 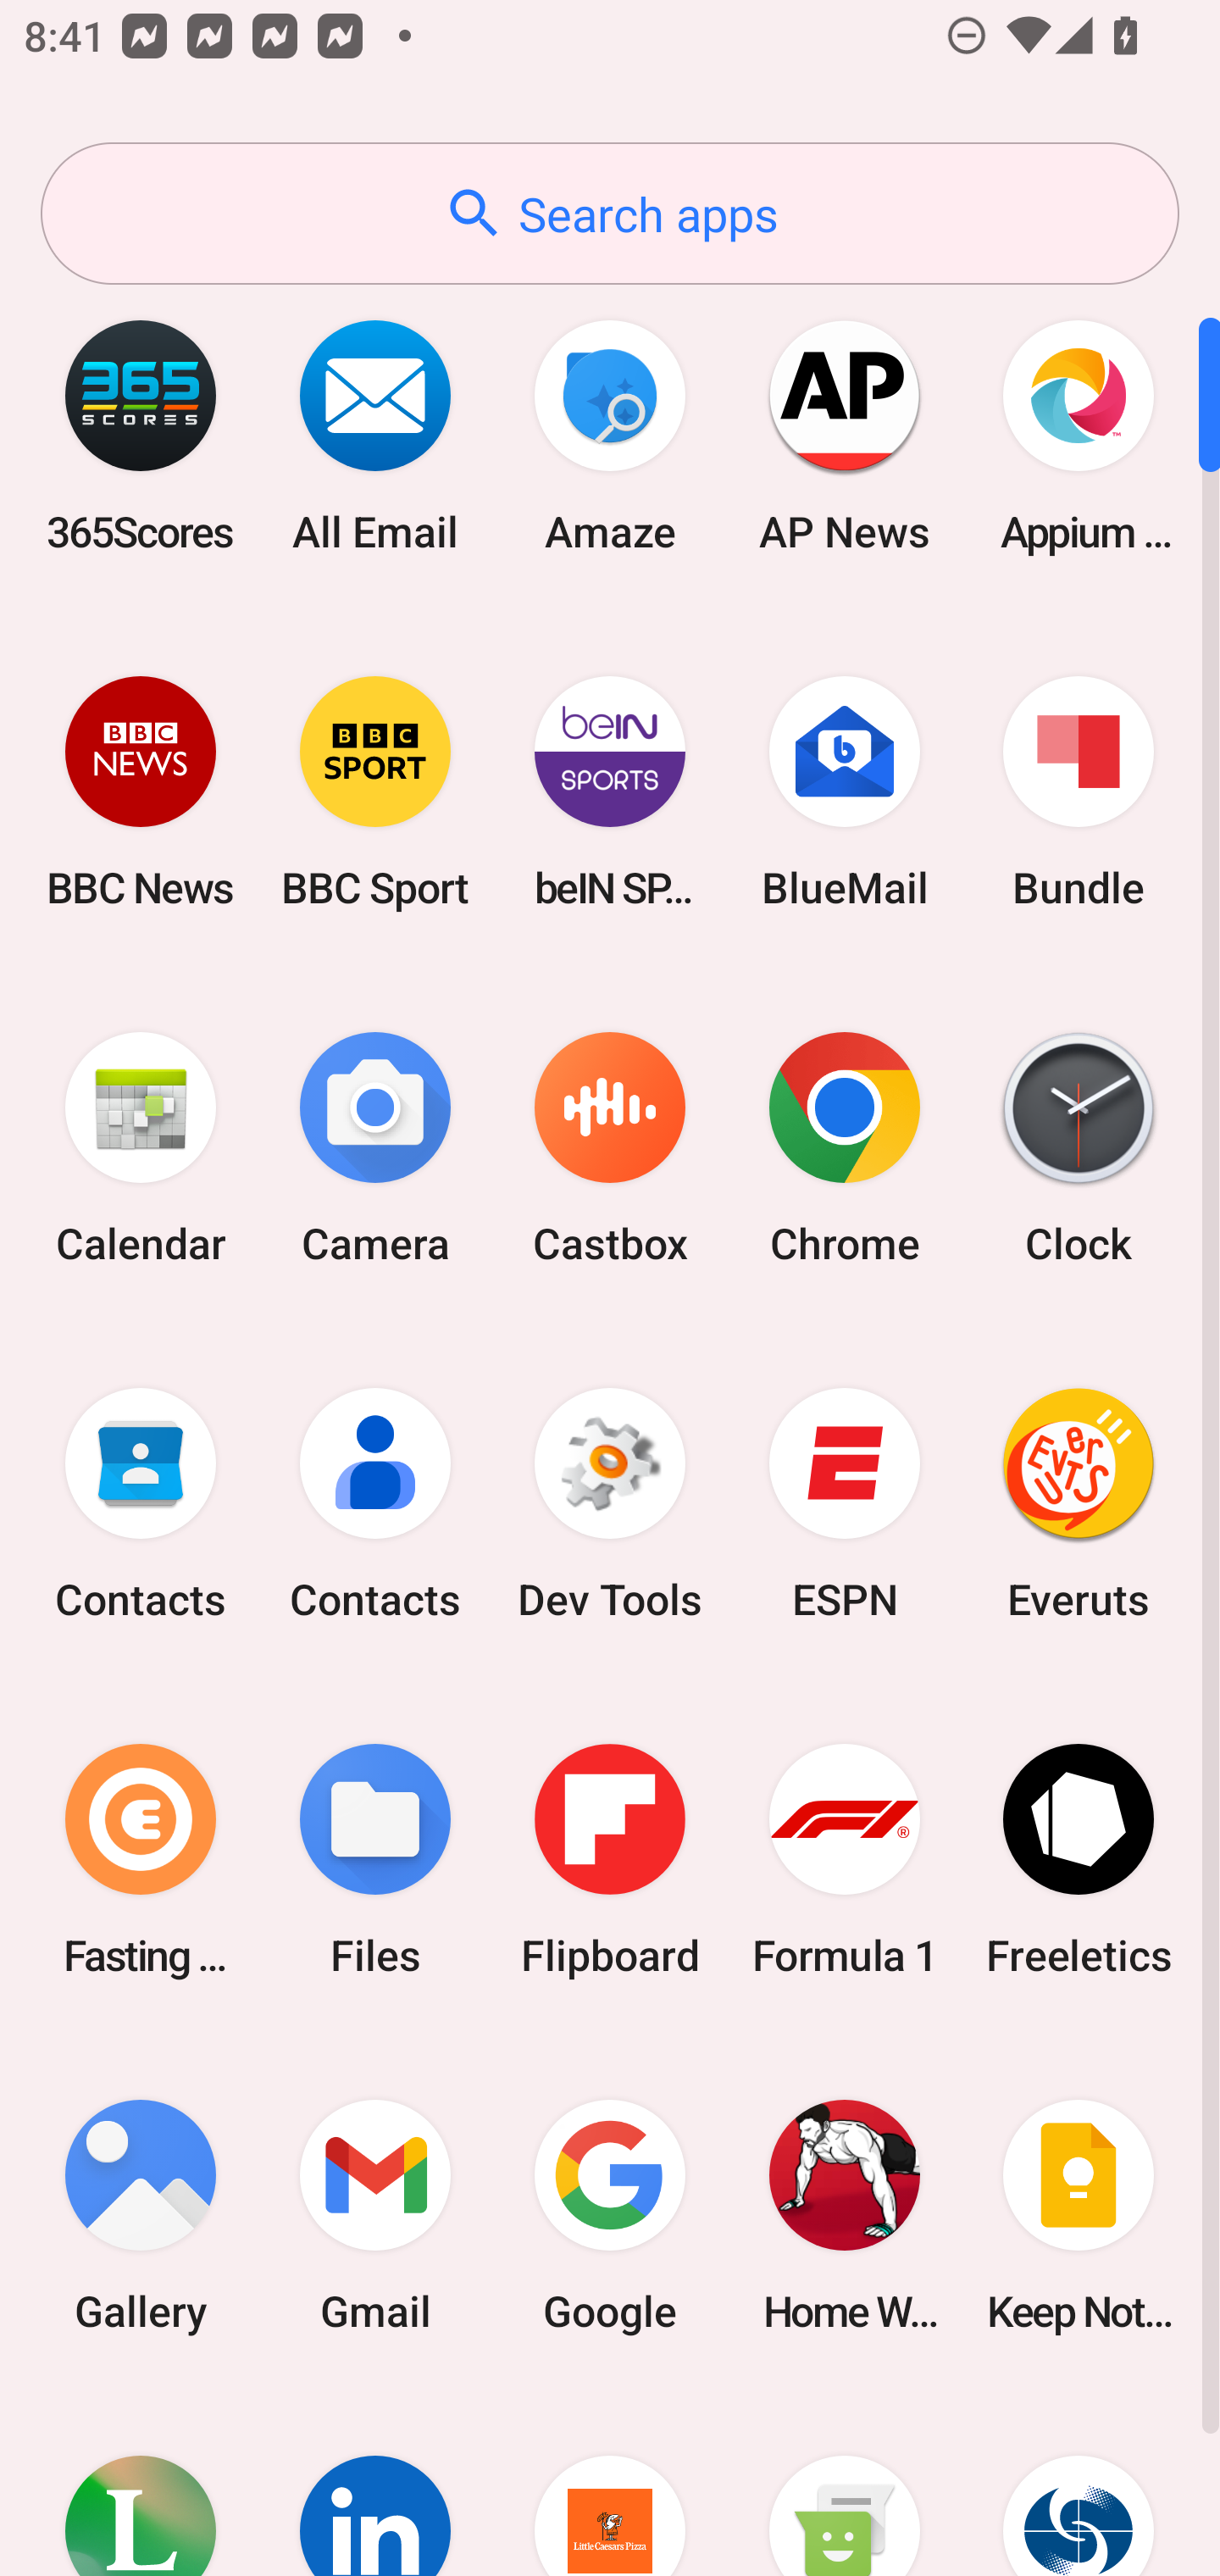 What do you see at coordinates (141, 2215) in the screenshot?
I see `Gallery` at bounding box center [141, 2215].